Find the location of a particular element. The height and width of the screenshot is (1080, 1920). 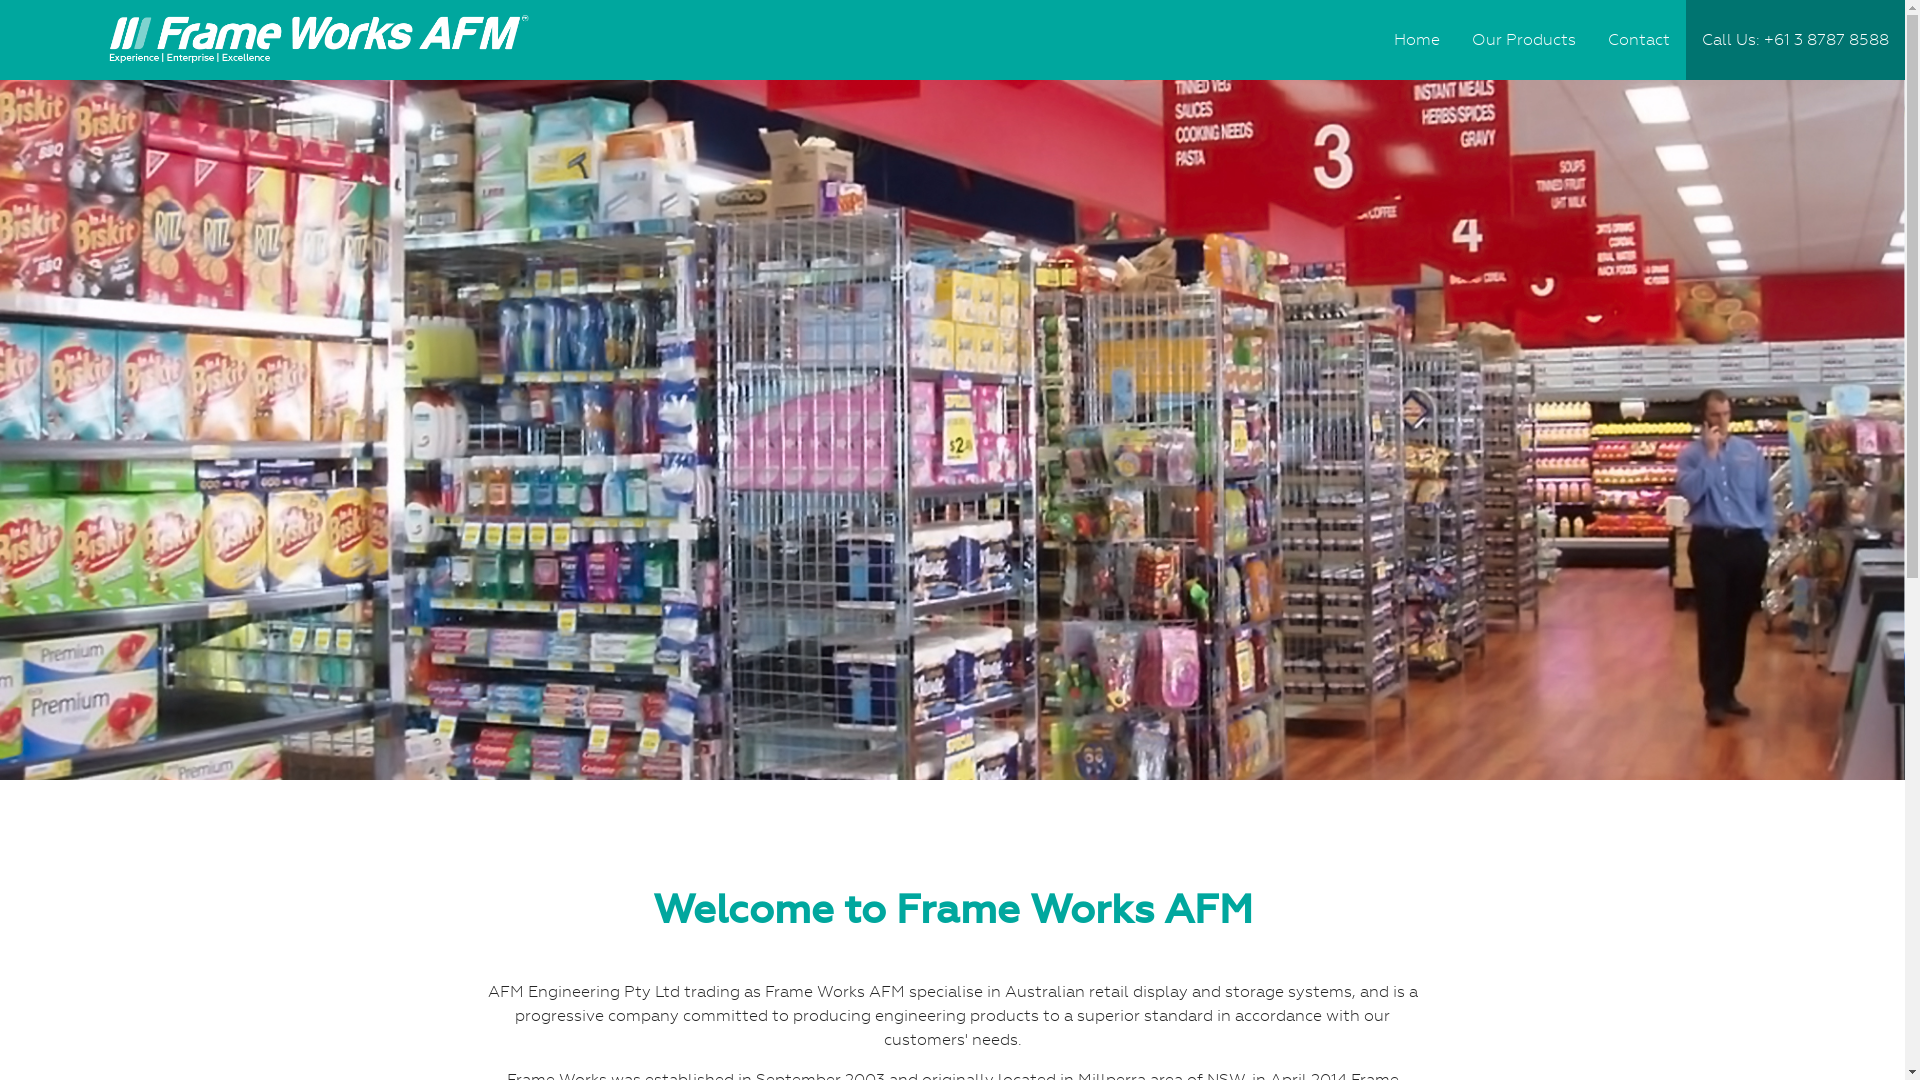

Our Products is located at coordinates (1524, 40).